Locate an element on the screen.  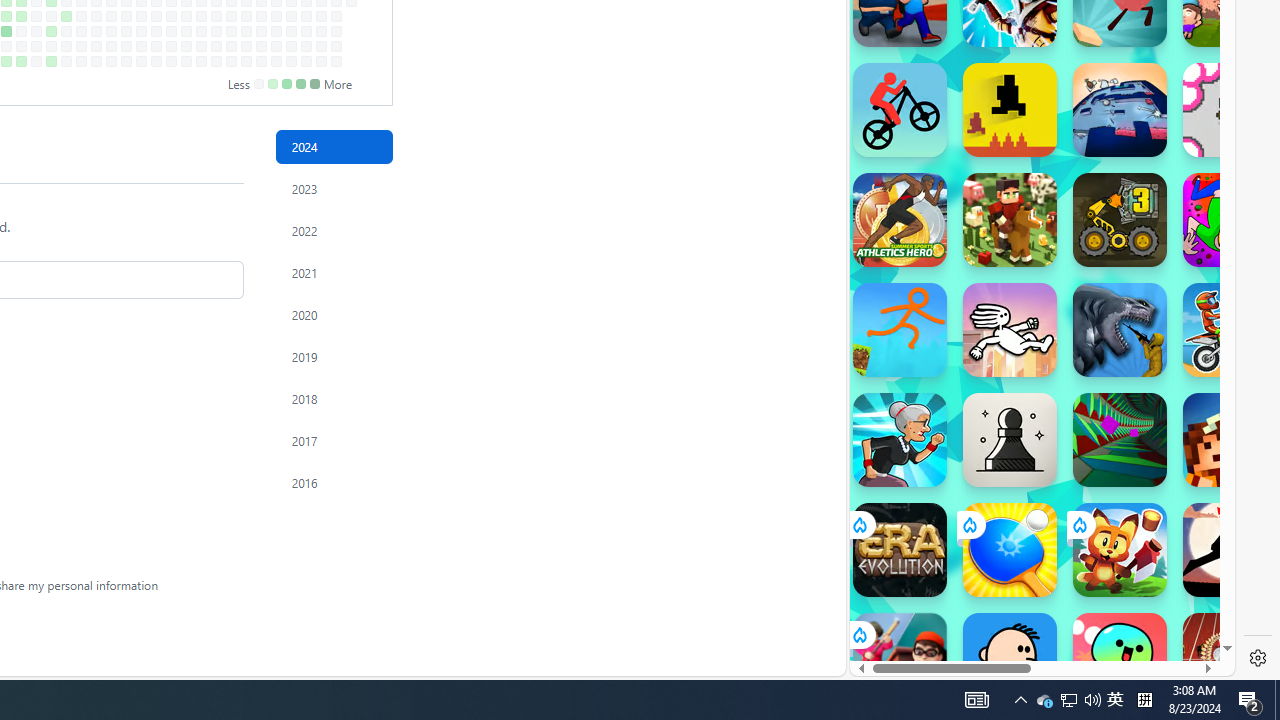
Lurkers.io is located at coordinates (1230, 440).